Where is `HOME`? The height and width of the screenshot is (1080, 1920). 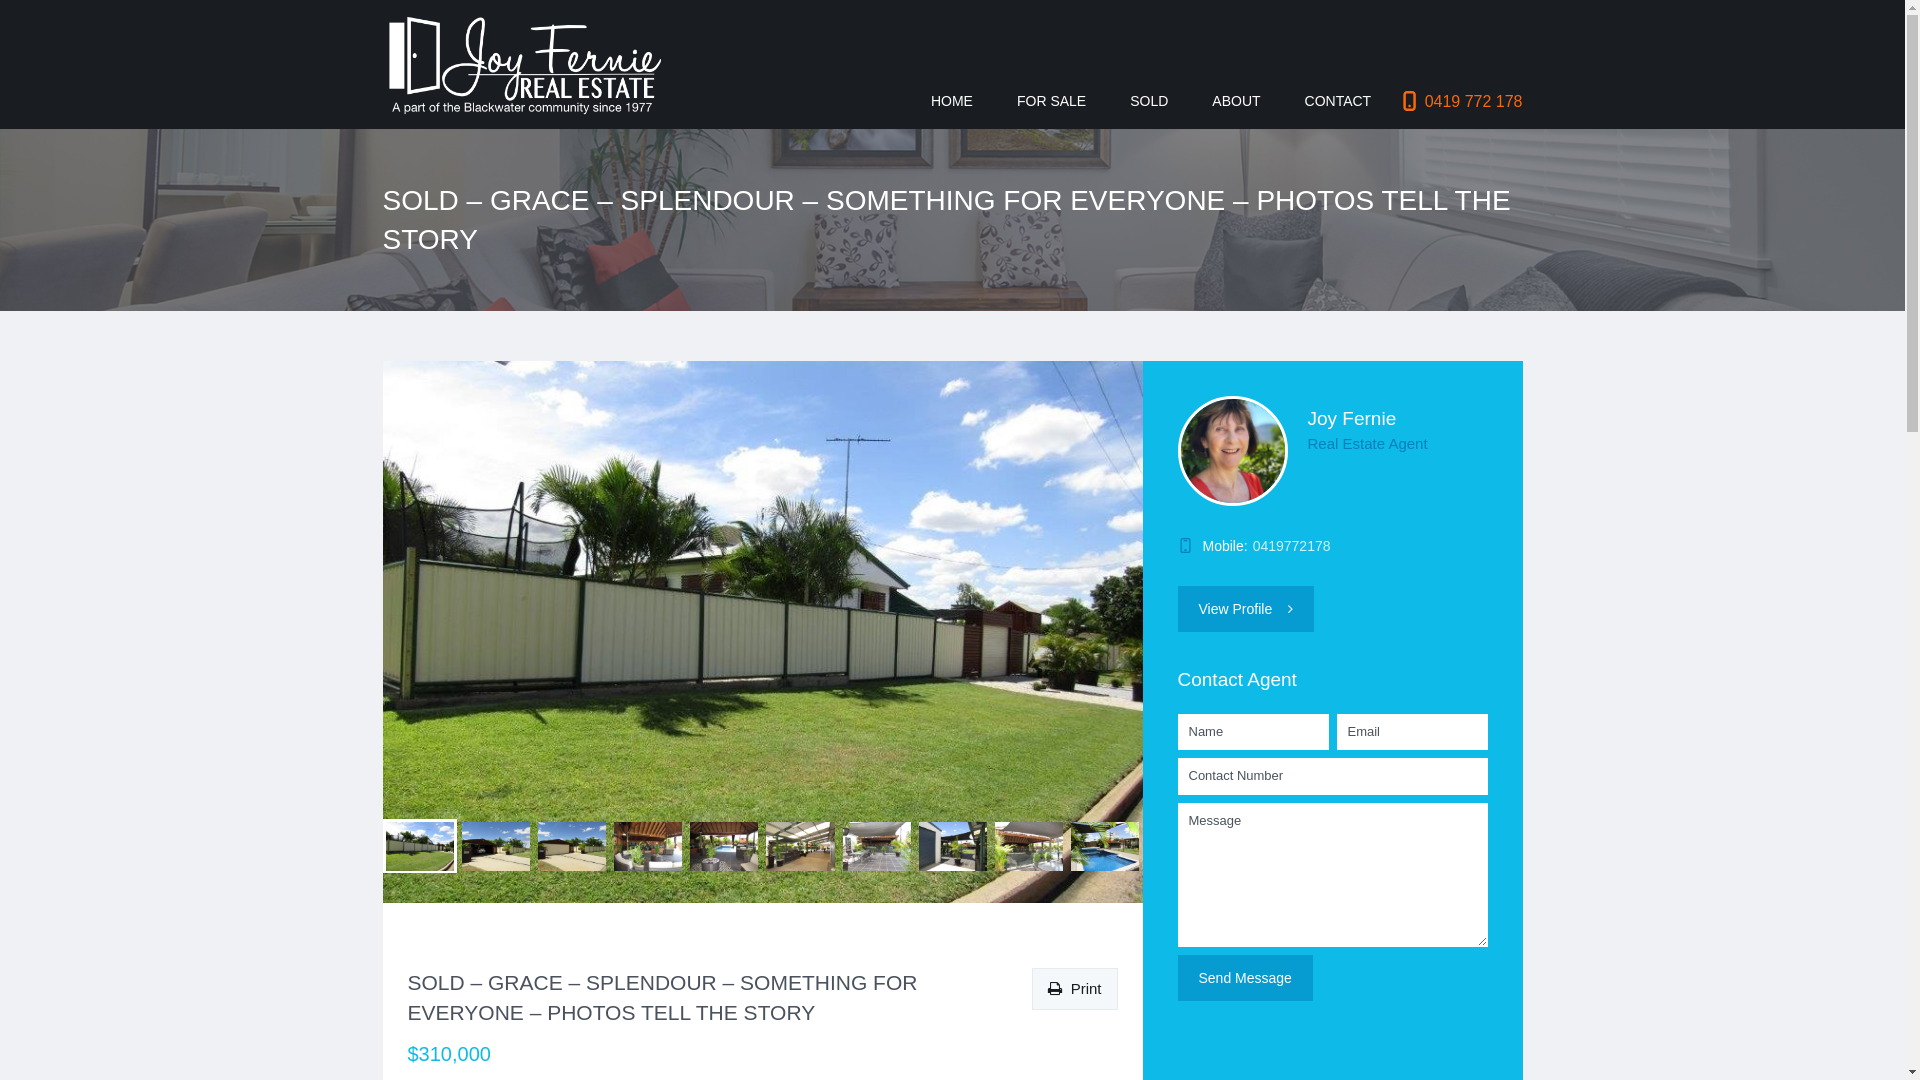
HOME is located at coordinates (952, 101).